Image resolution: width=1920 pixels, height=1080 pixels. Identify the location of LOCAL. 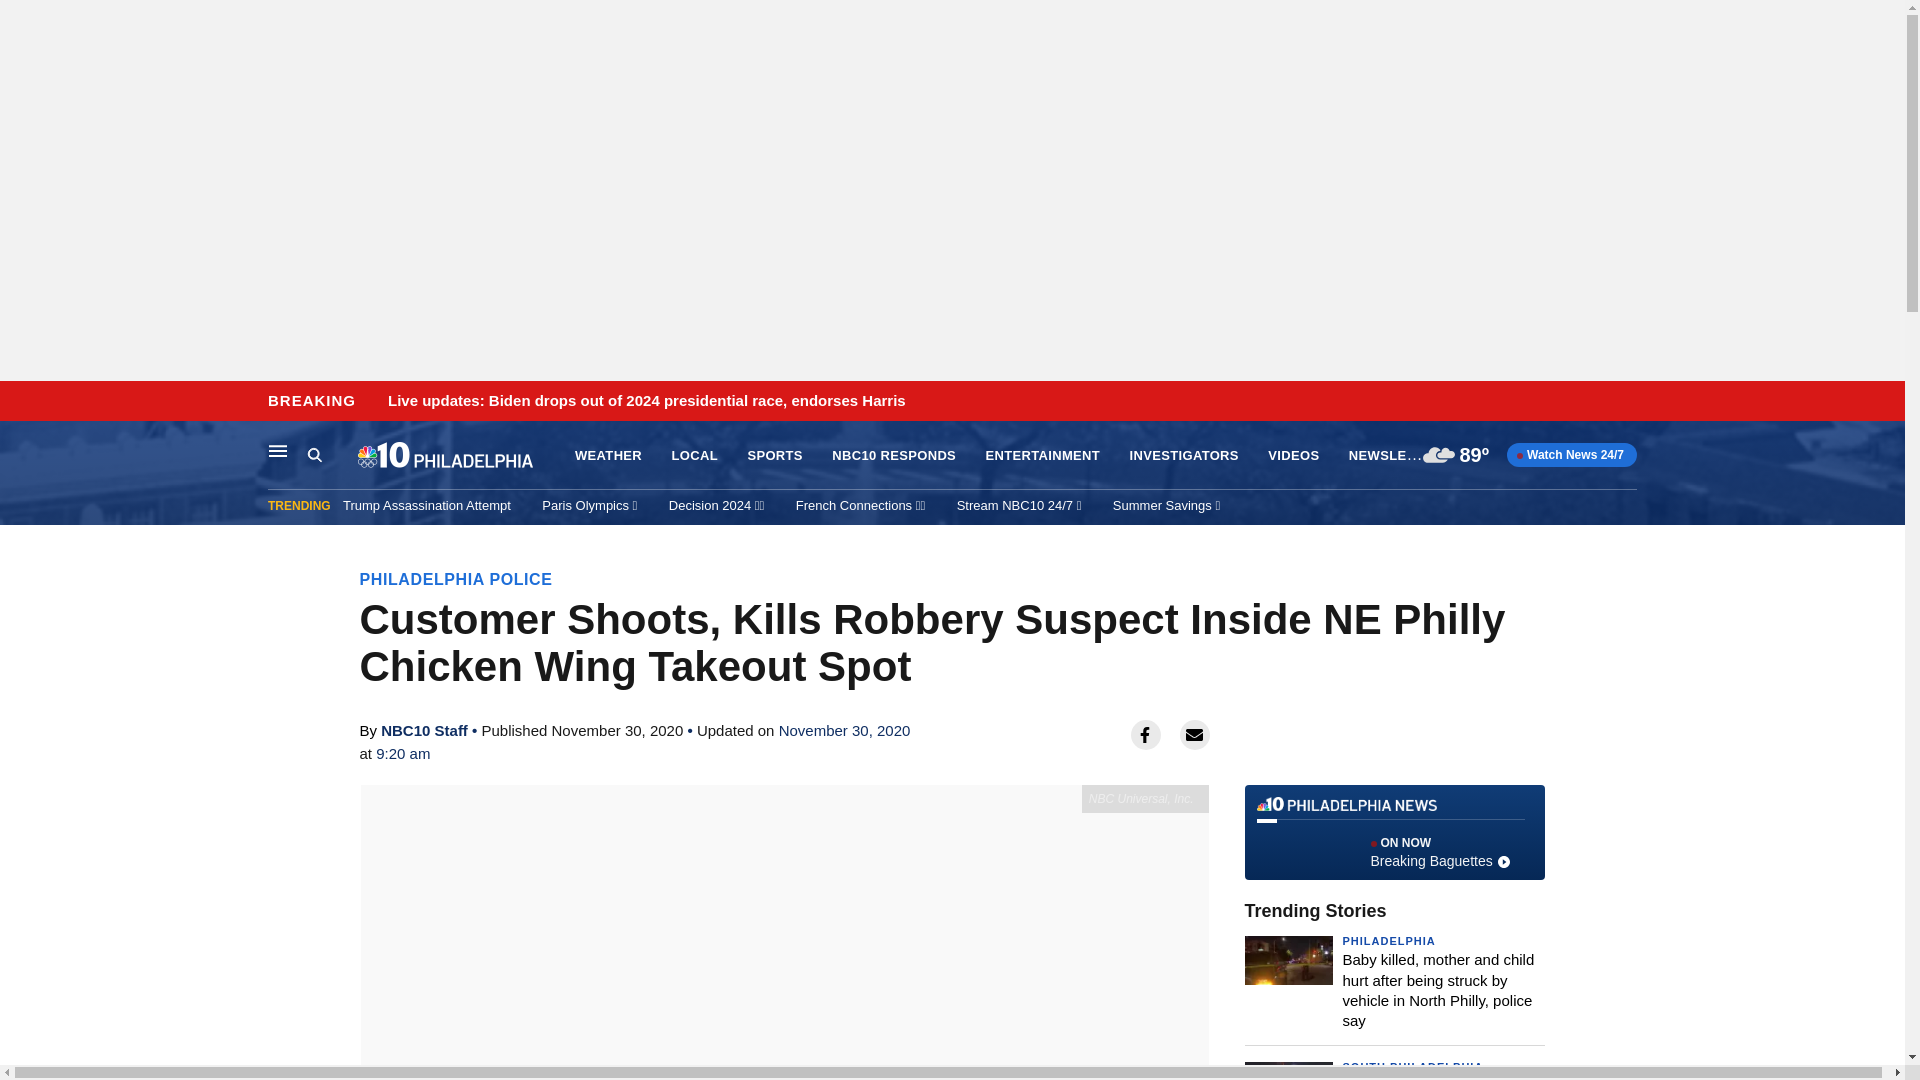
(695, 456).